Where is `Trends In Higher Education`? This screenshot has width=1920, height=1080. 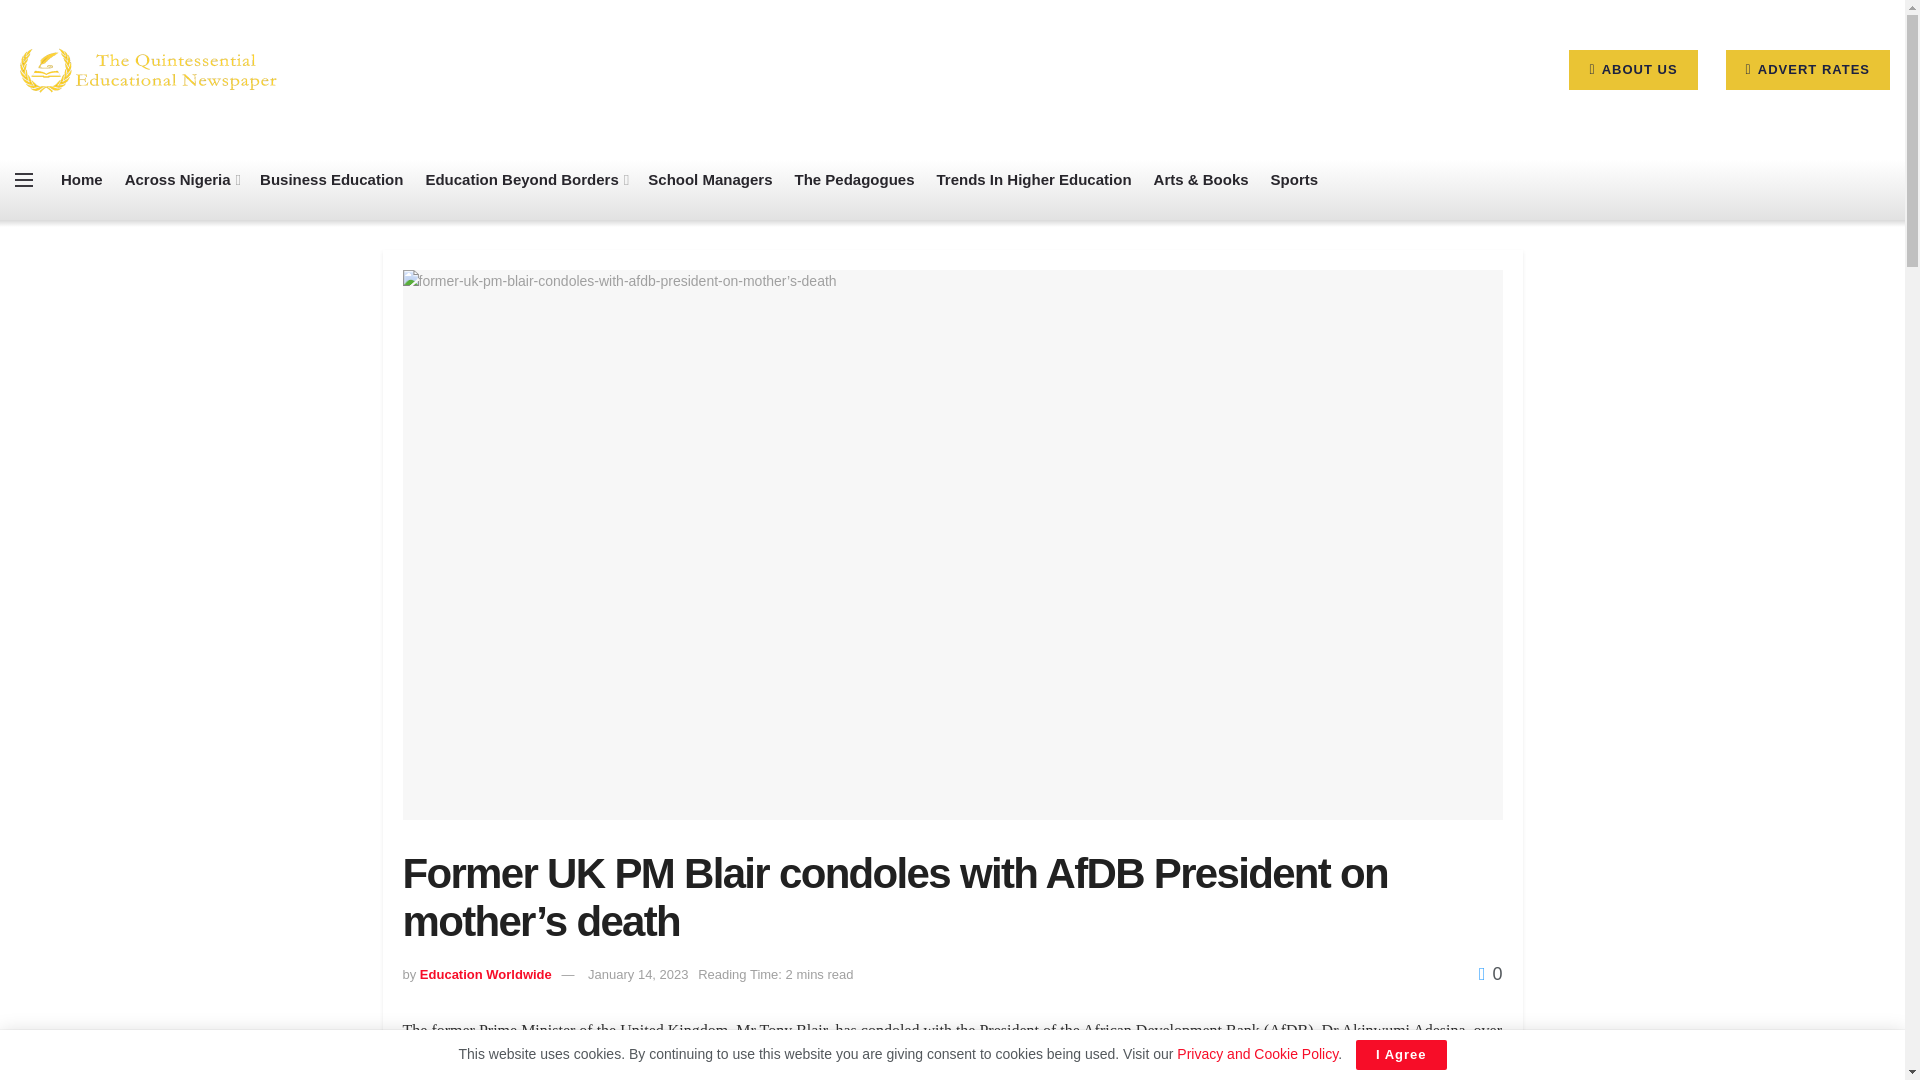 Trends In Higher Education is located at coordinates (1034, 180).